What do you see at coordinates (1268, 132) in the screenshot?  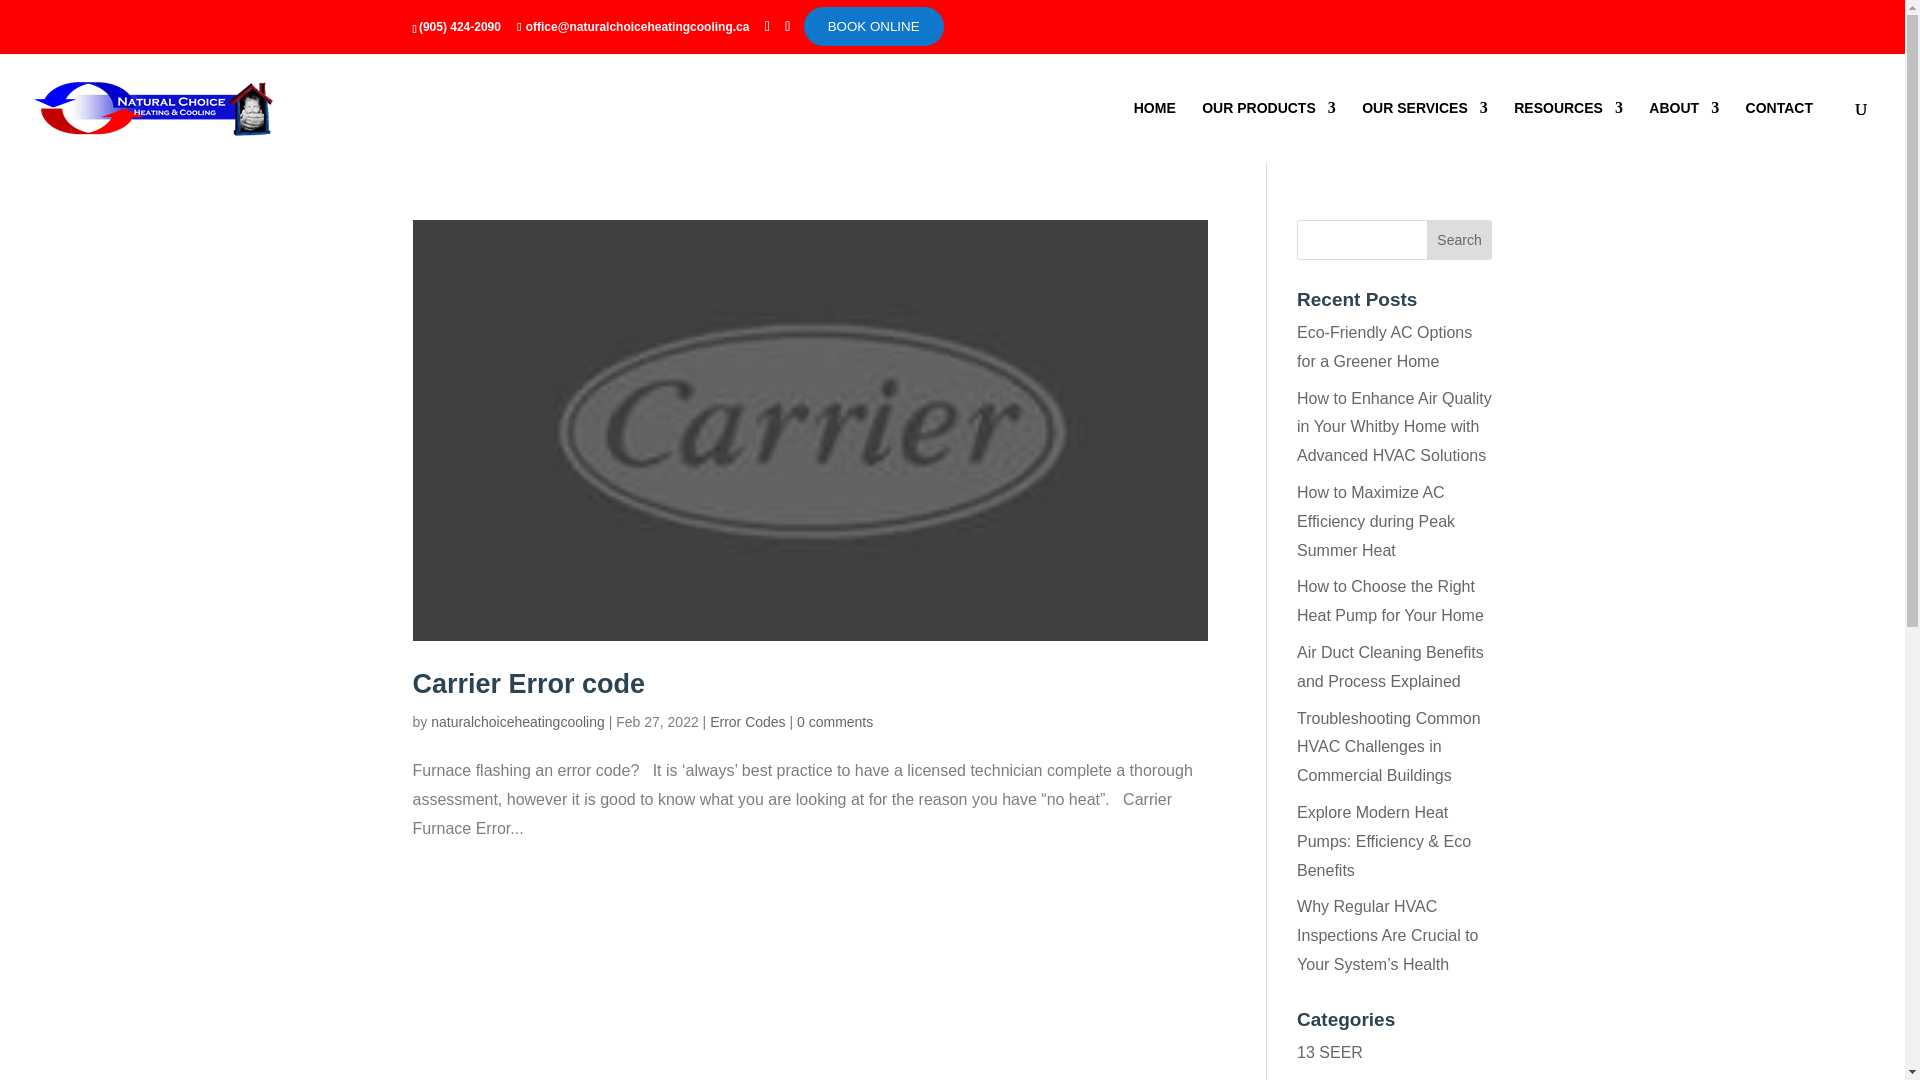 I see `OUR PRODUCTS` at bounding box center [1268, 132].